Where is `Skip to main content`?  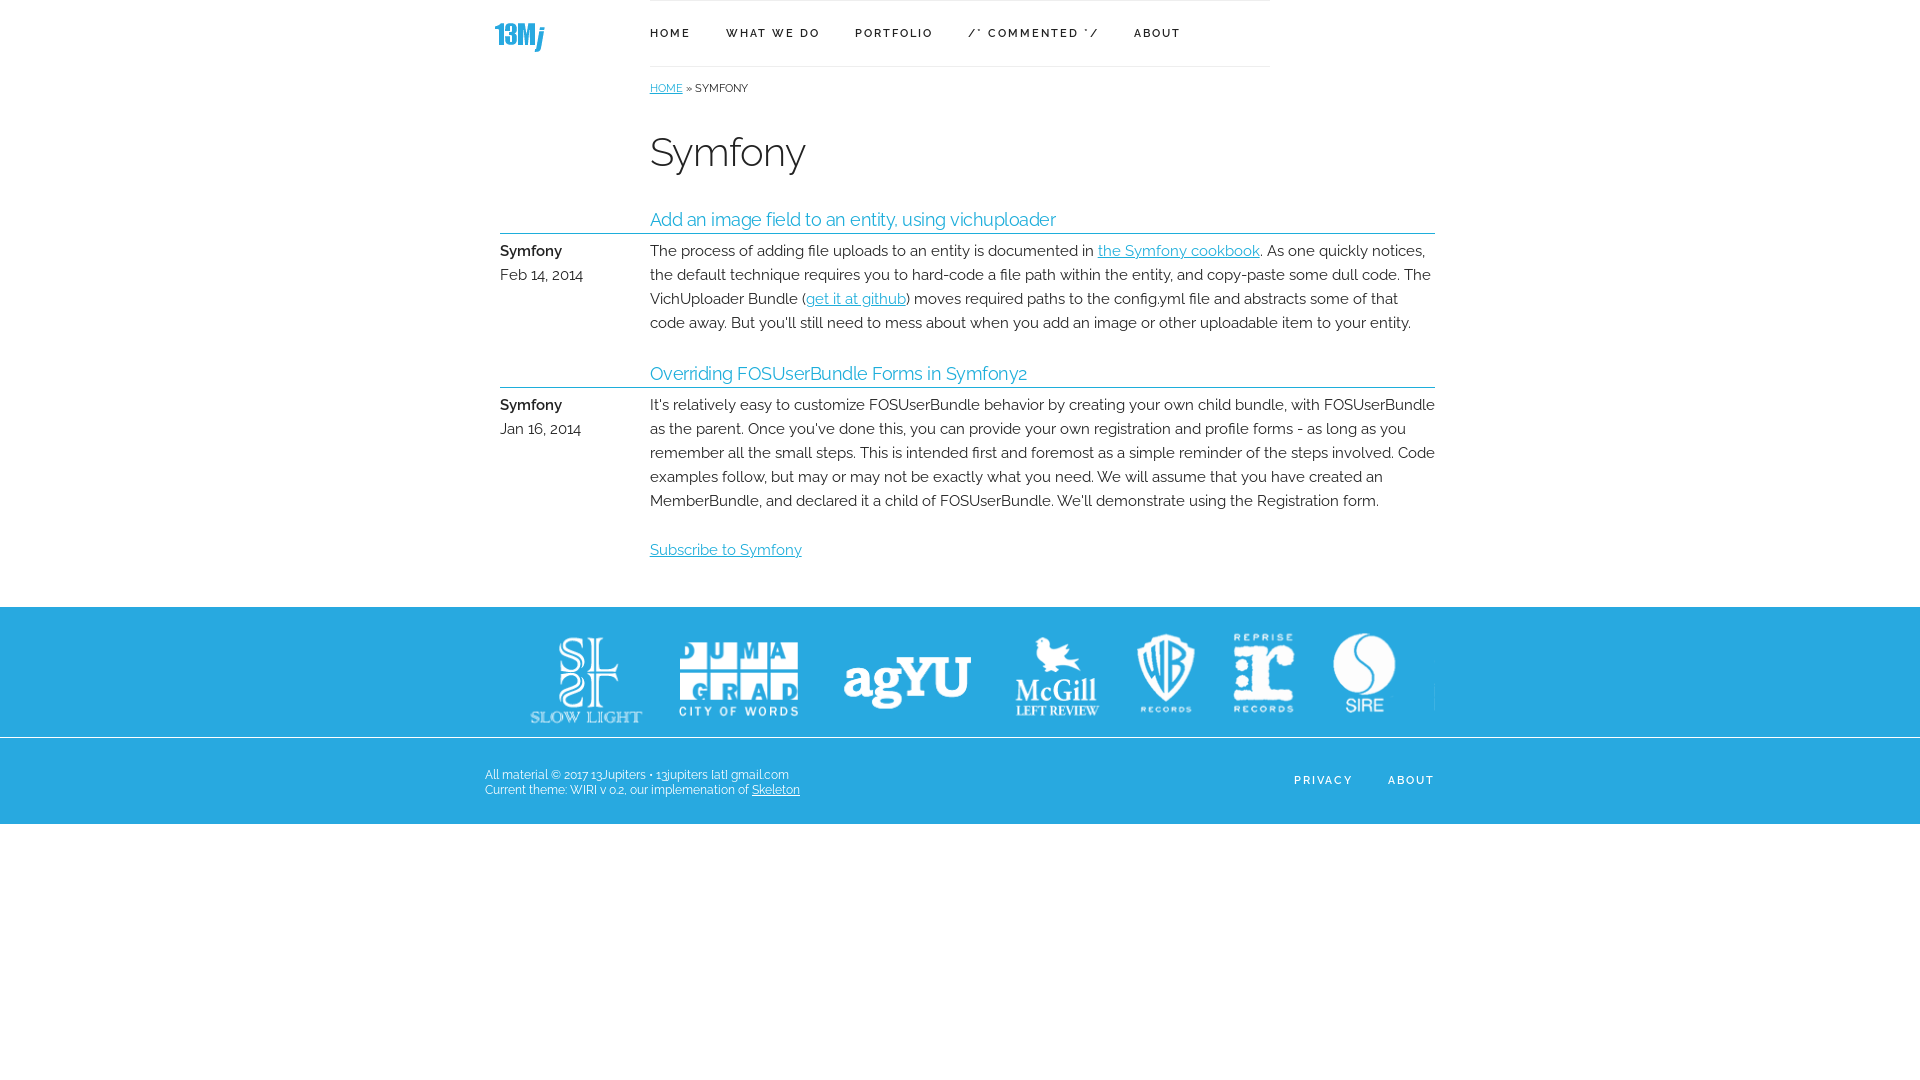 Skip to main content is located at coordinates (0, 0).